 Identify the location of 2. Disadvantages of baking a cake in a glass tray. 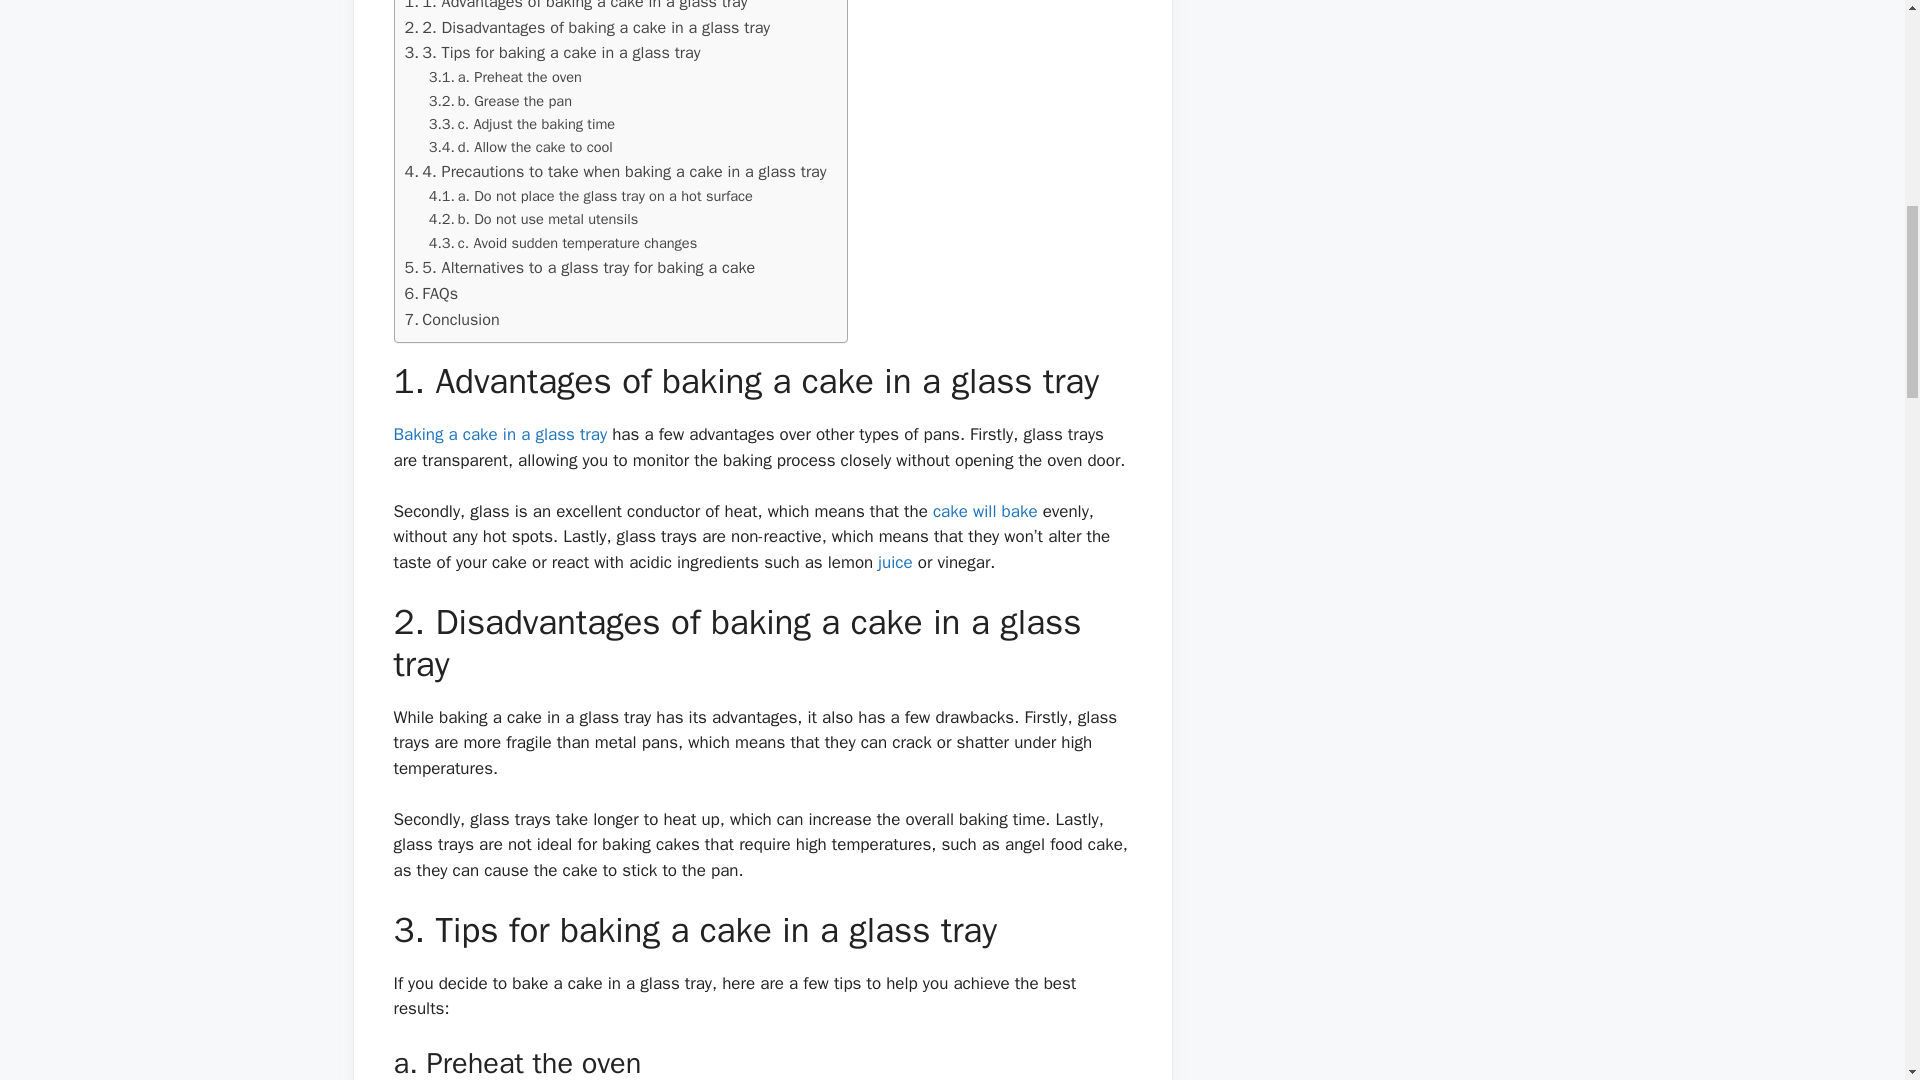
(586, 28).